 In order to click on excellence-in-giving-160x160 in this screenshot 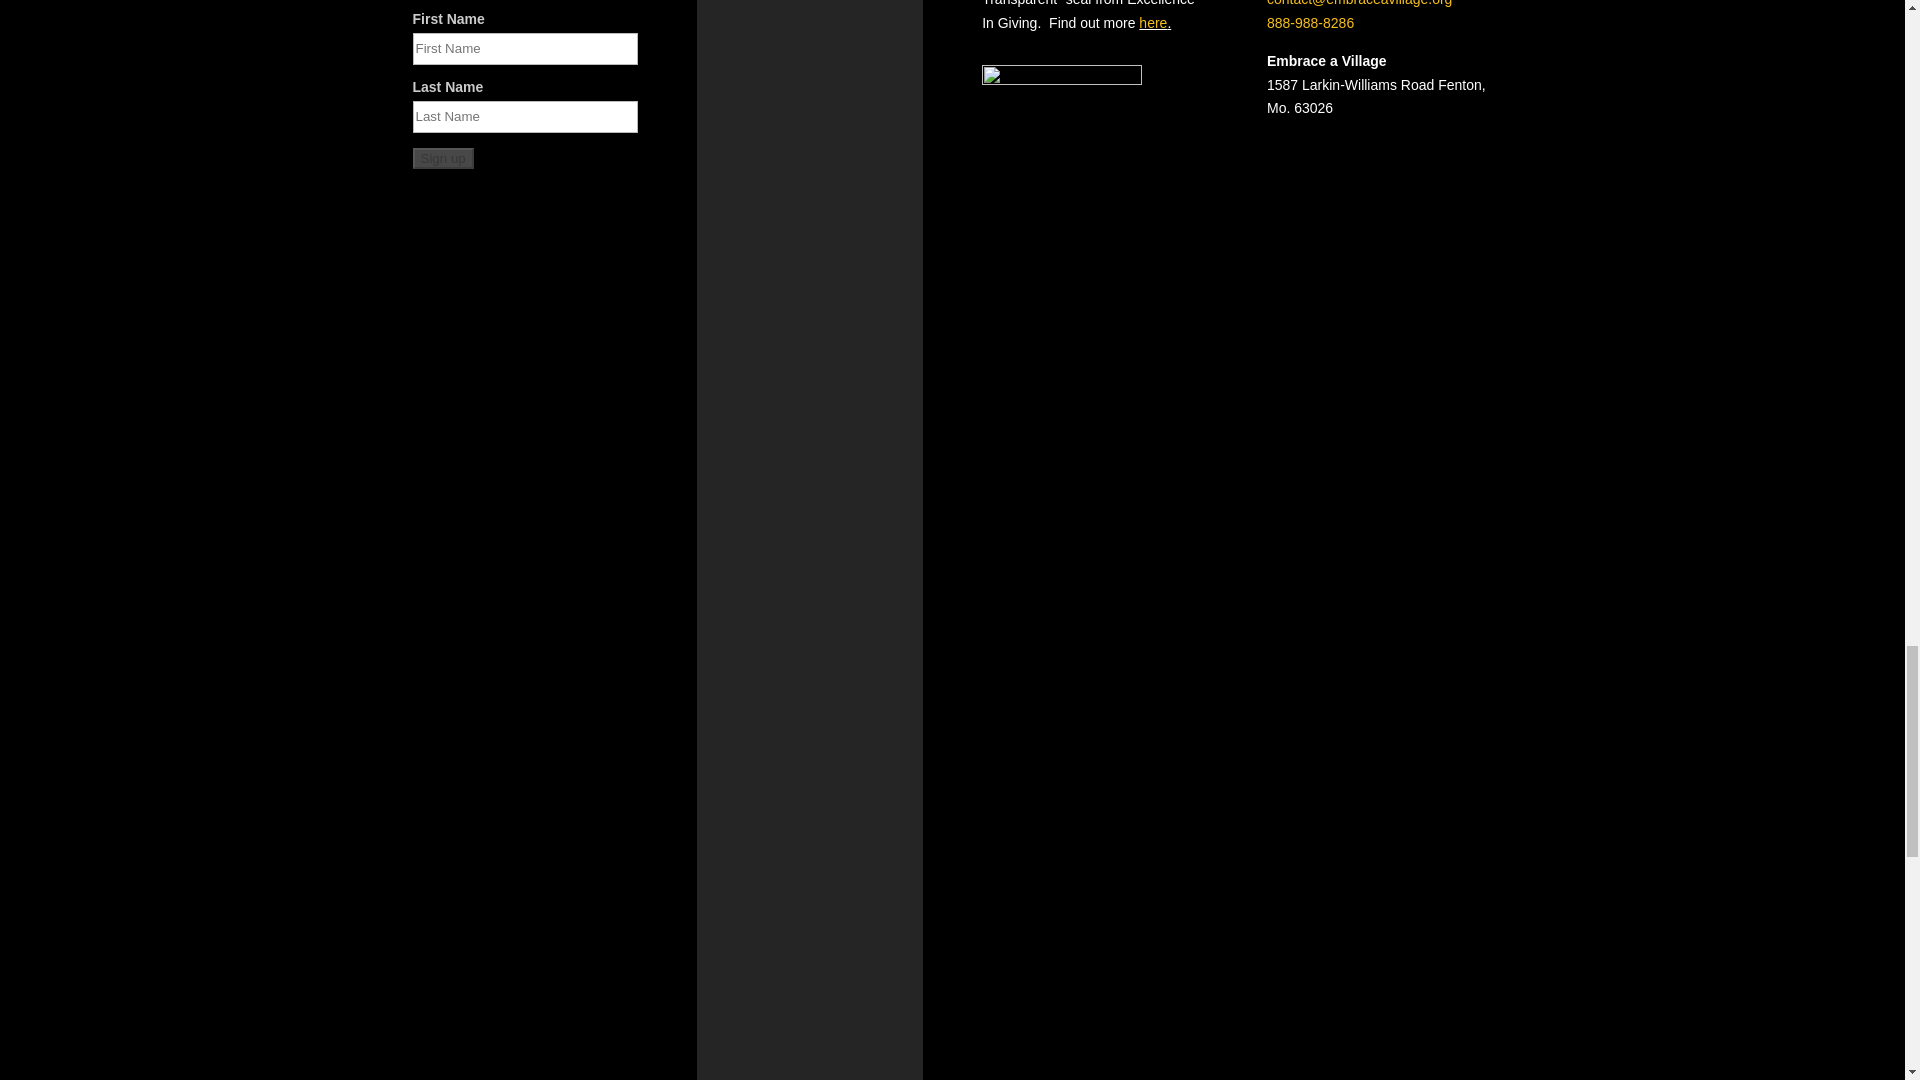, I will do `click(1062, 144)`.